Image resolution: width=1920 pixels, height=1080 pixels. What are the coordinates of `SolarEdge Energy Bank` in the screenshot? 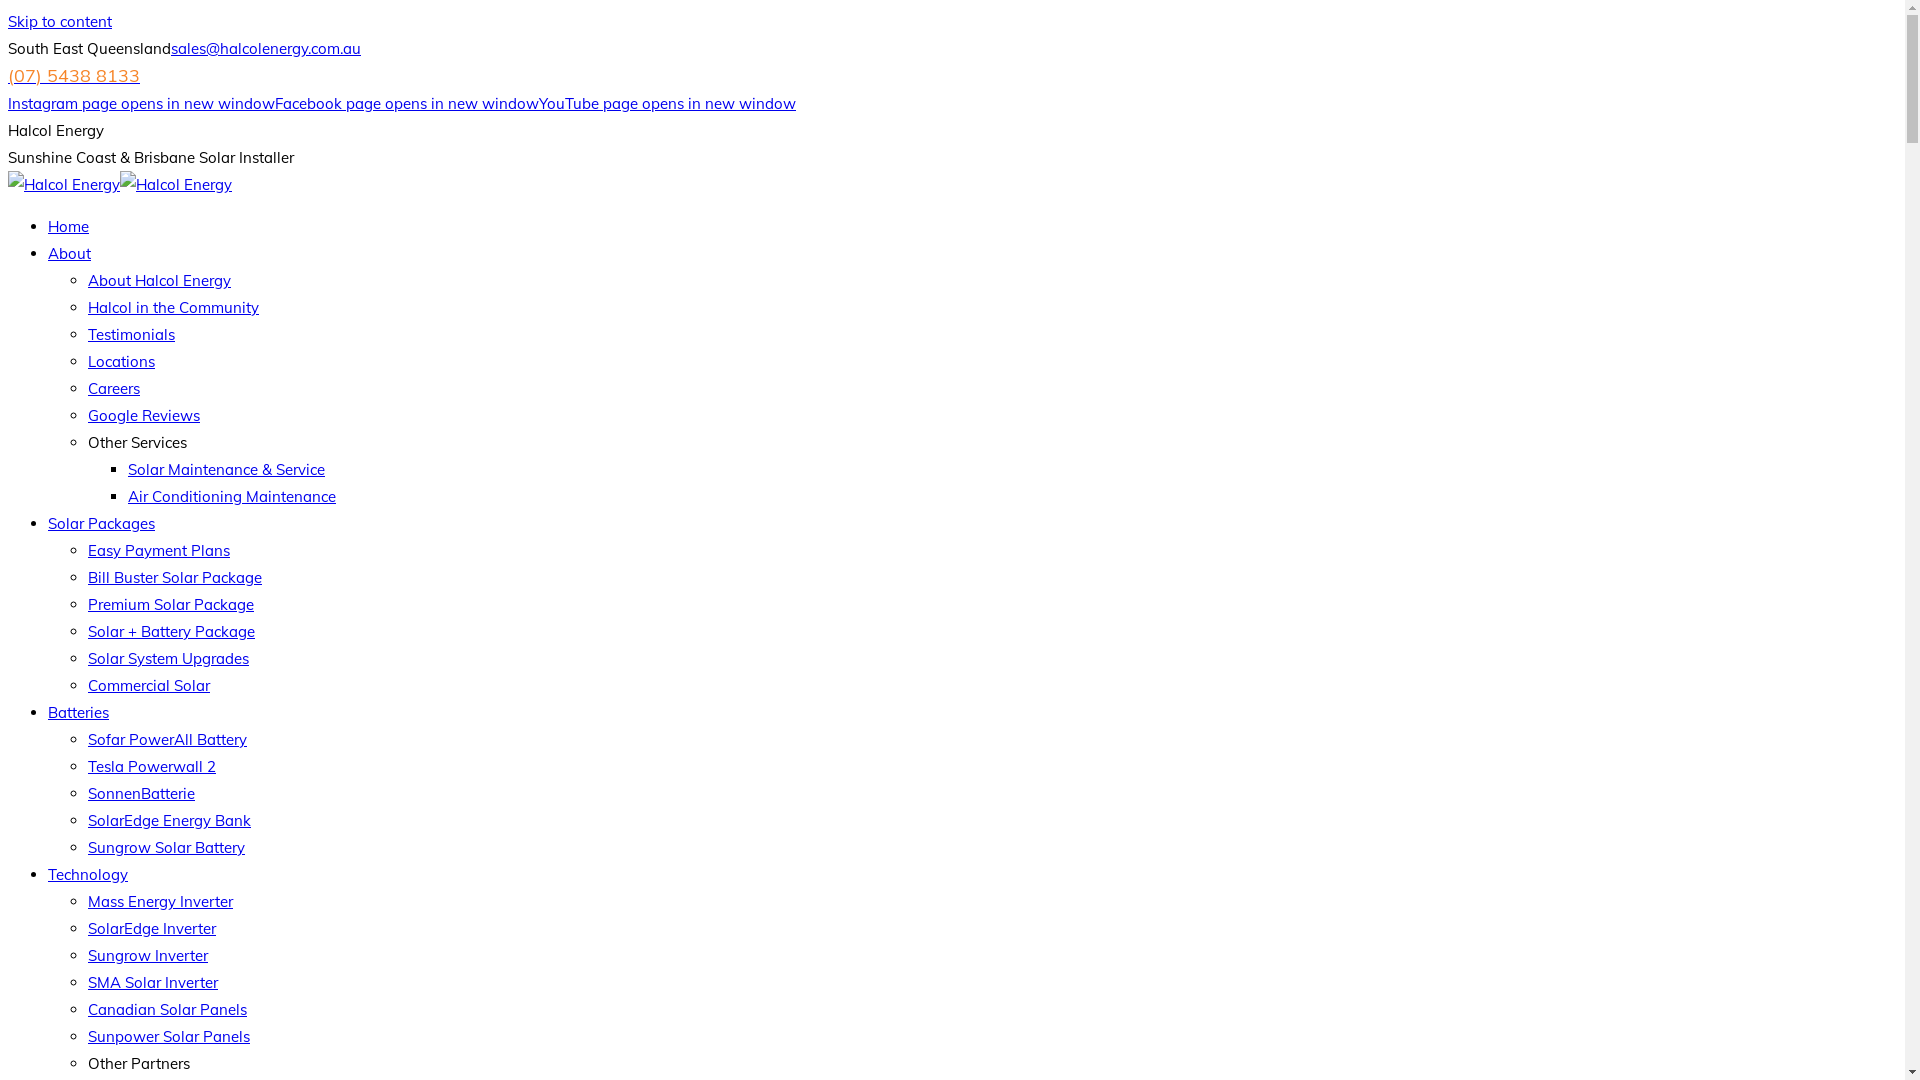 It's located at (170, 820).